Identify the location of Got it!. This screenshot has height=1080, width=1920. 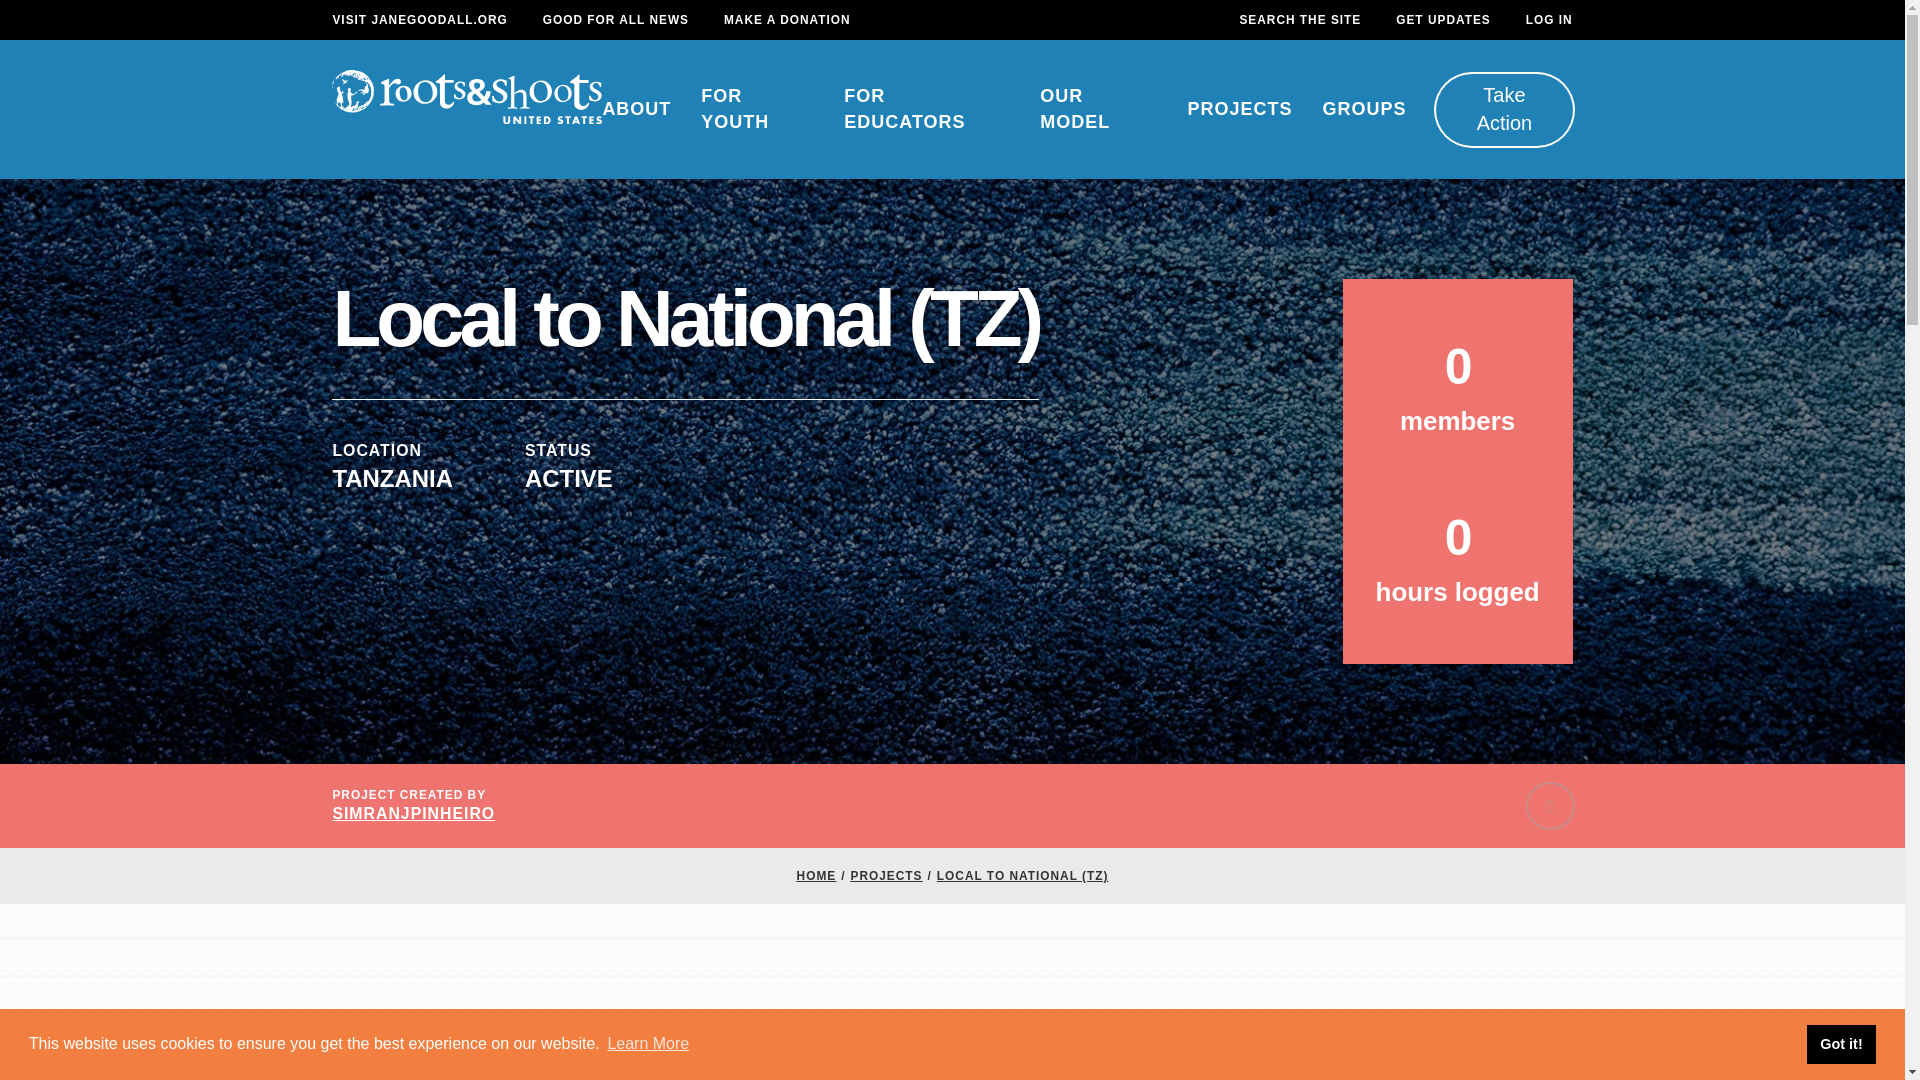
(1840, 1043).